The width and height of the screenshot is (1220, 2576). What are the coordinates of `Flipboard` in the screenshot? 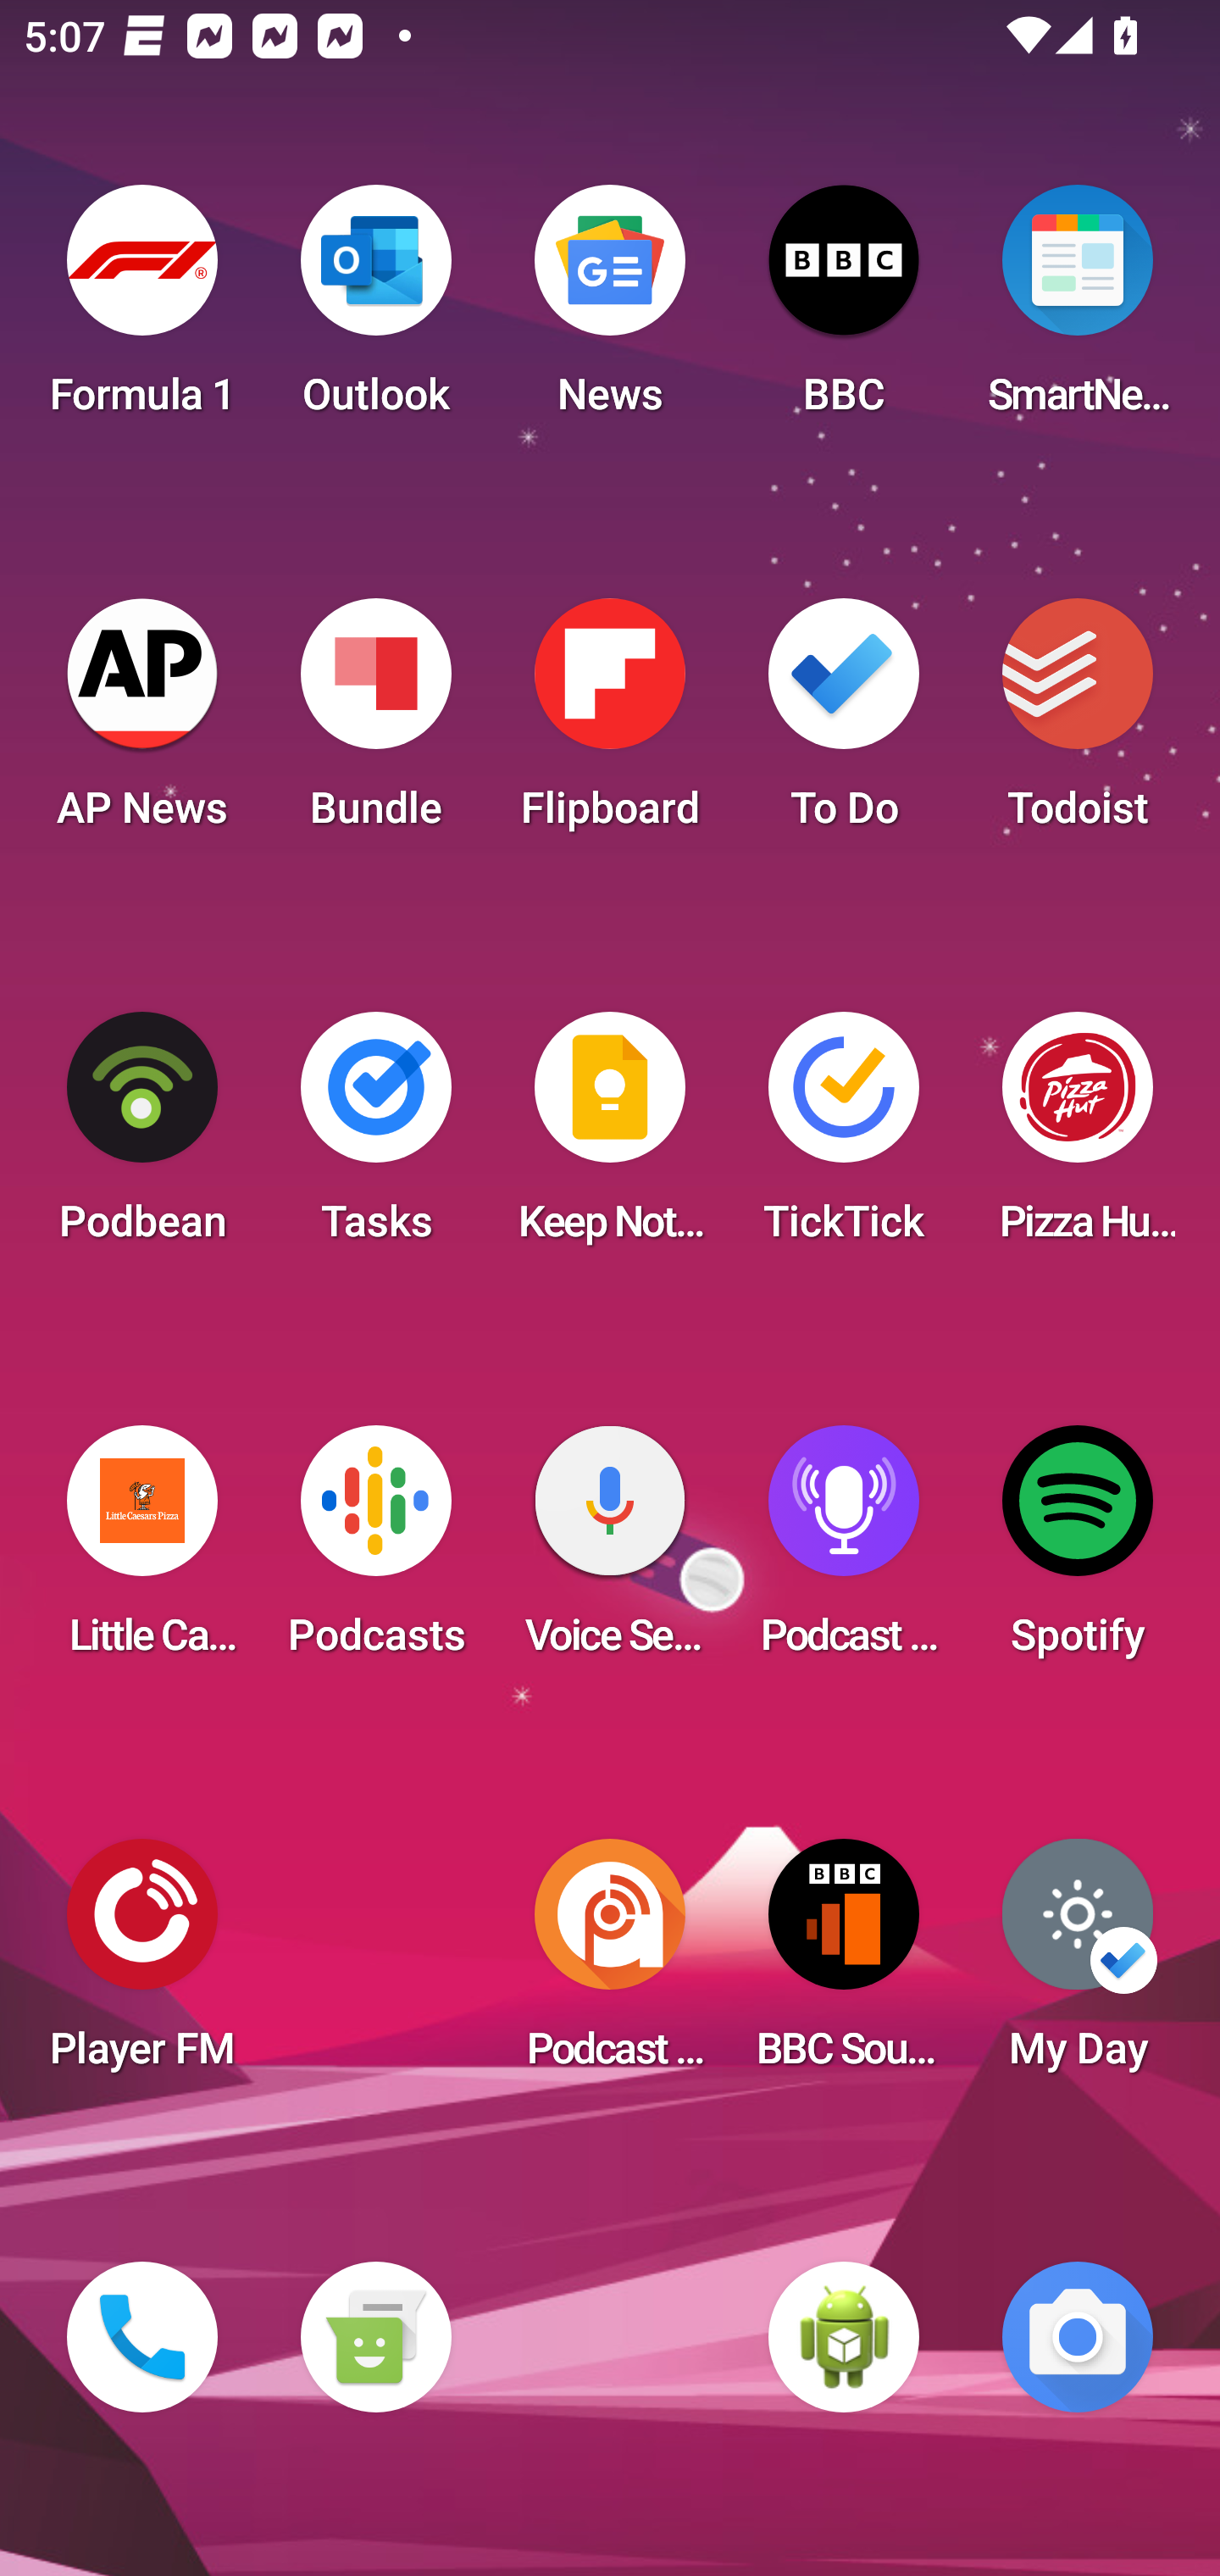 It's located at (610, 724).